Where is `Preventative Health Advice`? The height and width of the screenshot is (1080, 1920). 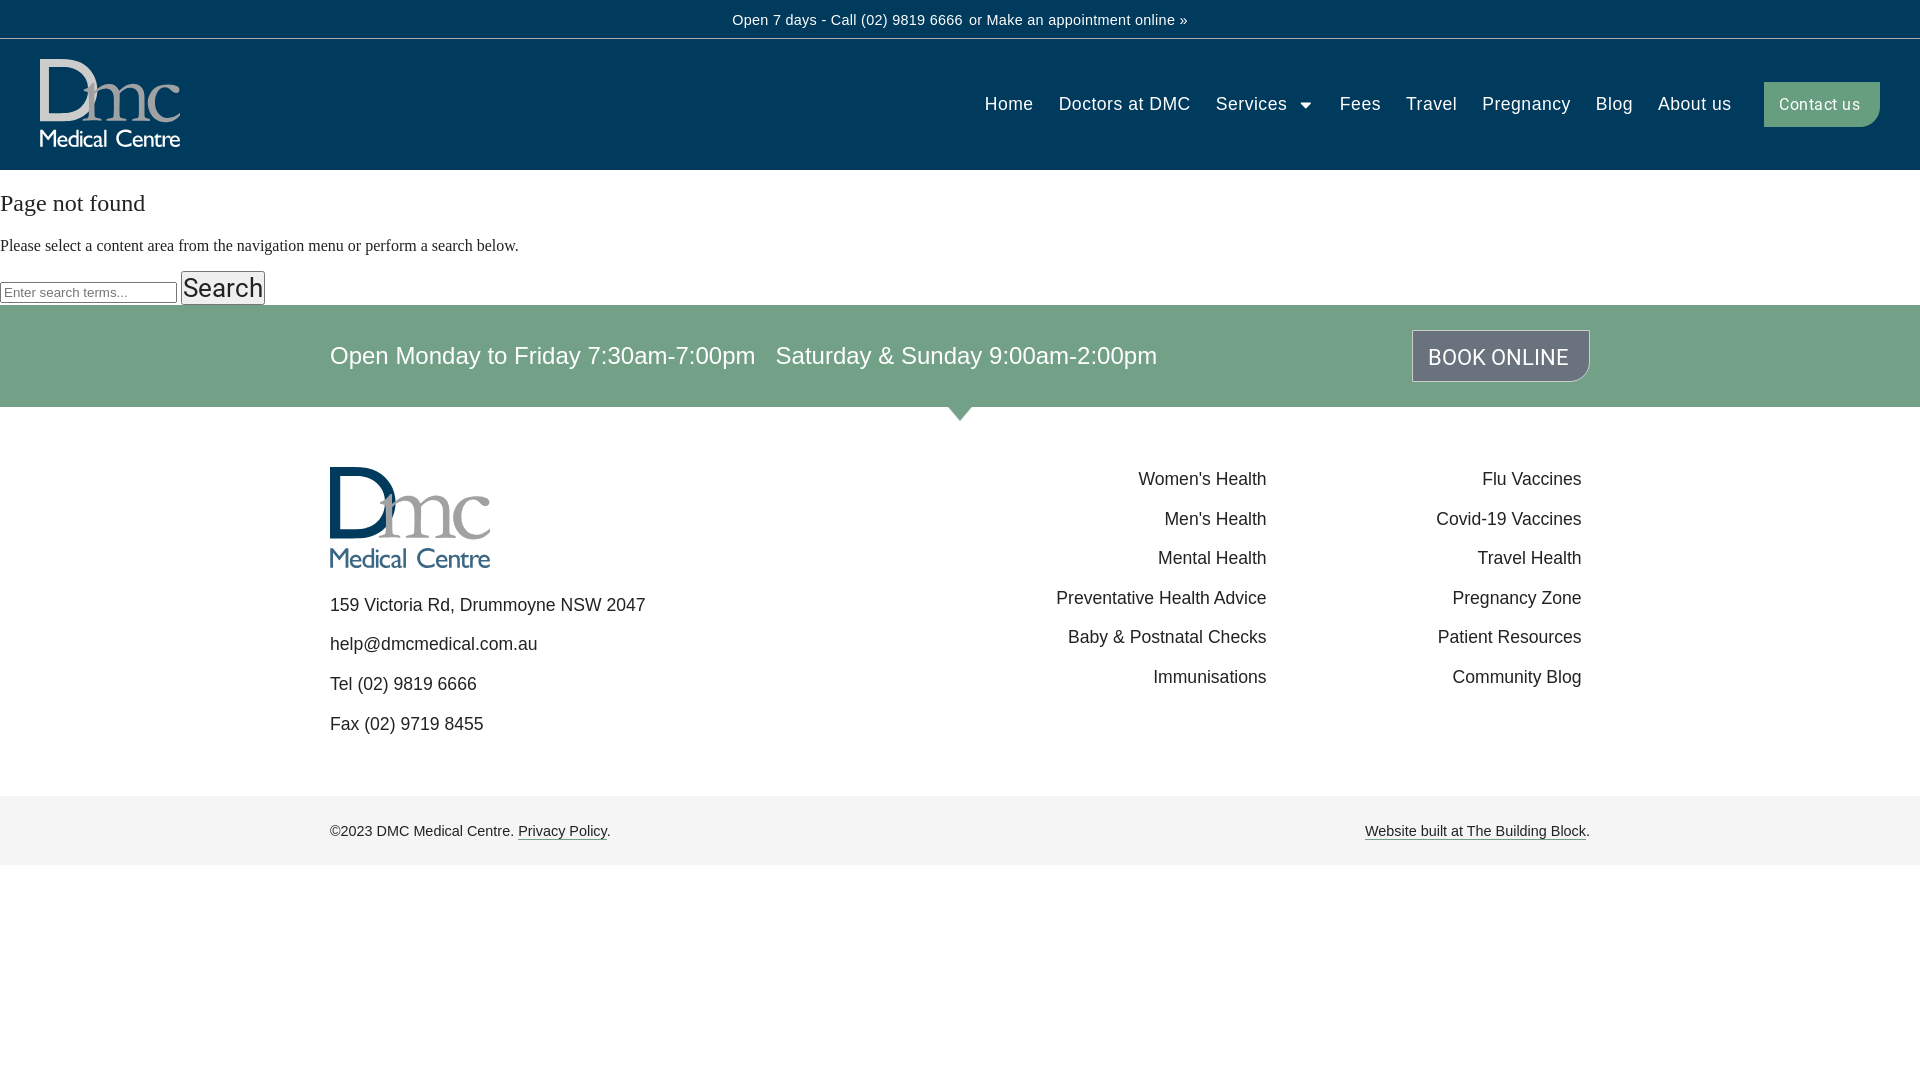 Preventative Health Advice is located at coordinates (1114, 598).